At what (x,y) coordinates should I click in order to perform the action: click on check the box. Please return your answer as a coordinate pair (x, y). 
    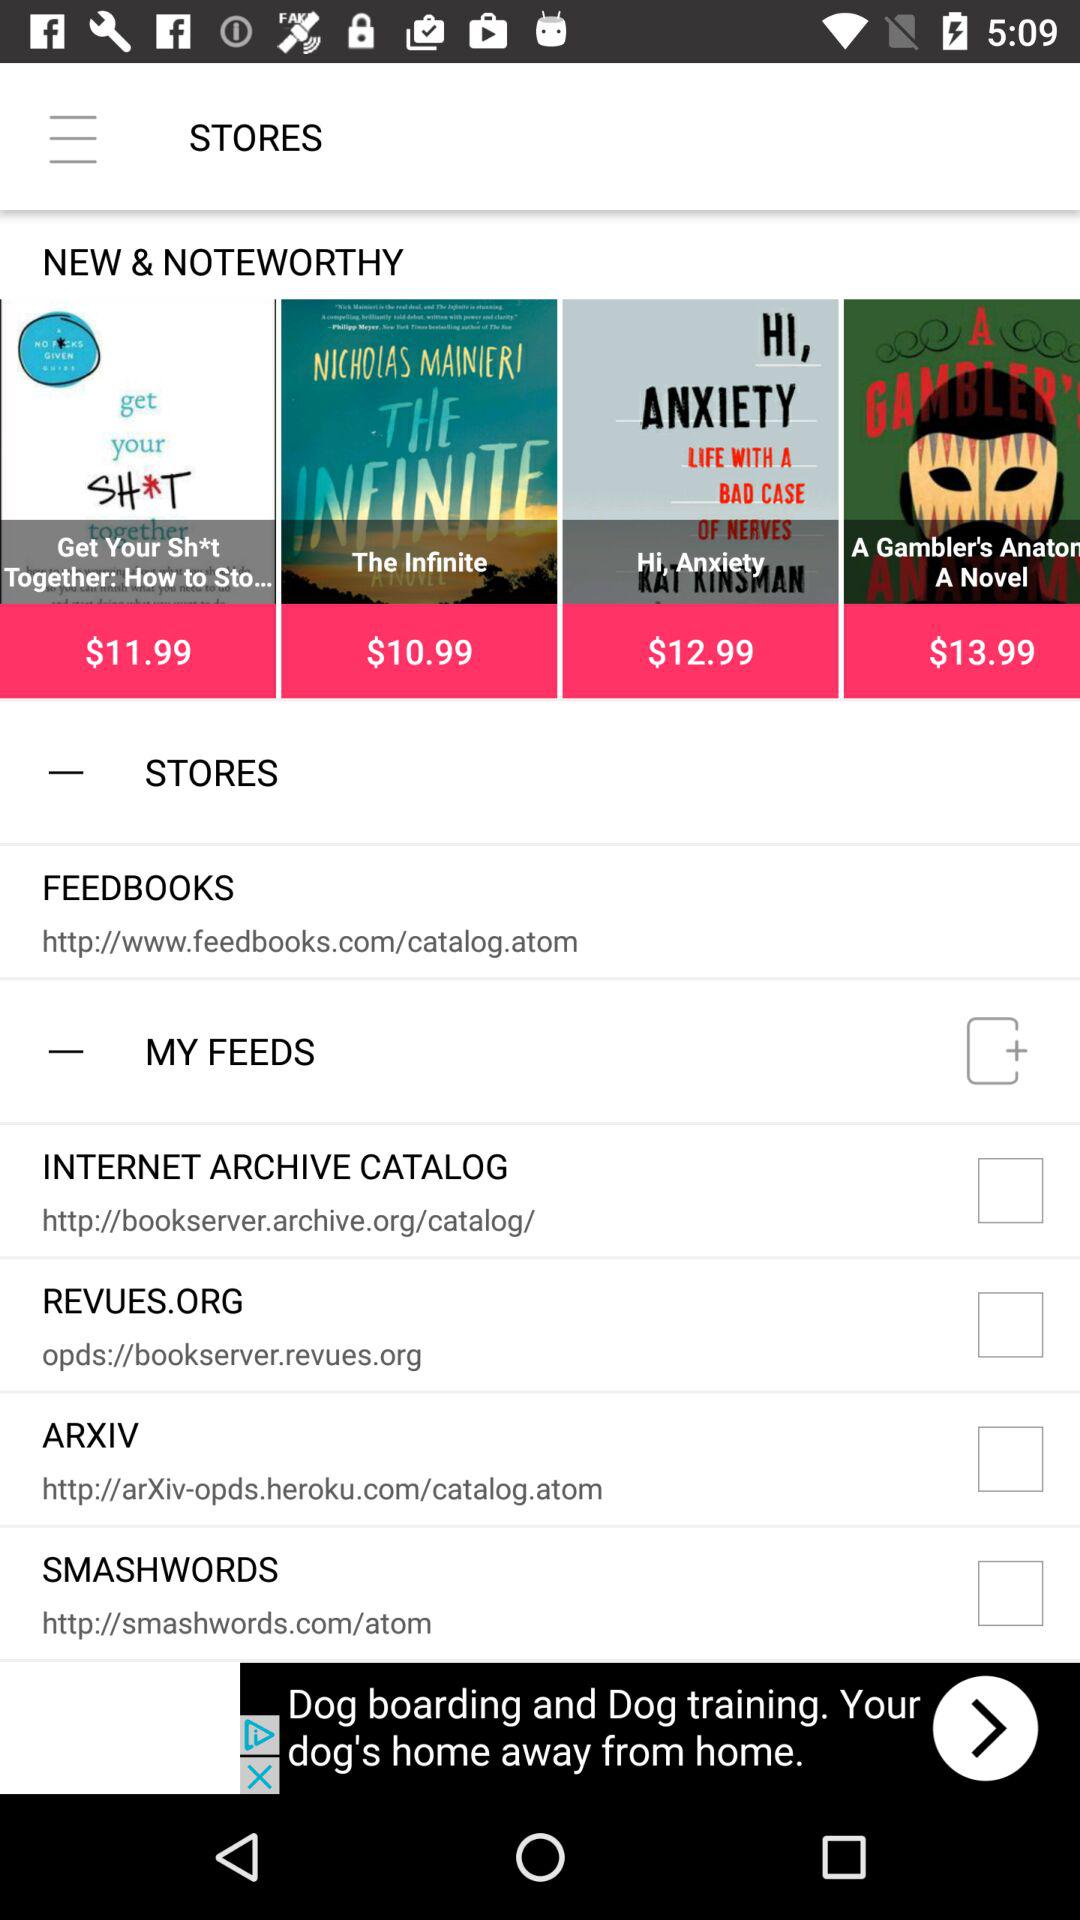
    Looking at the image, I should click on (1029, 1459).